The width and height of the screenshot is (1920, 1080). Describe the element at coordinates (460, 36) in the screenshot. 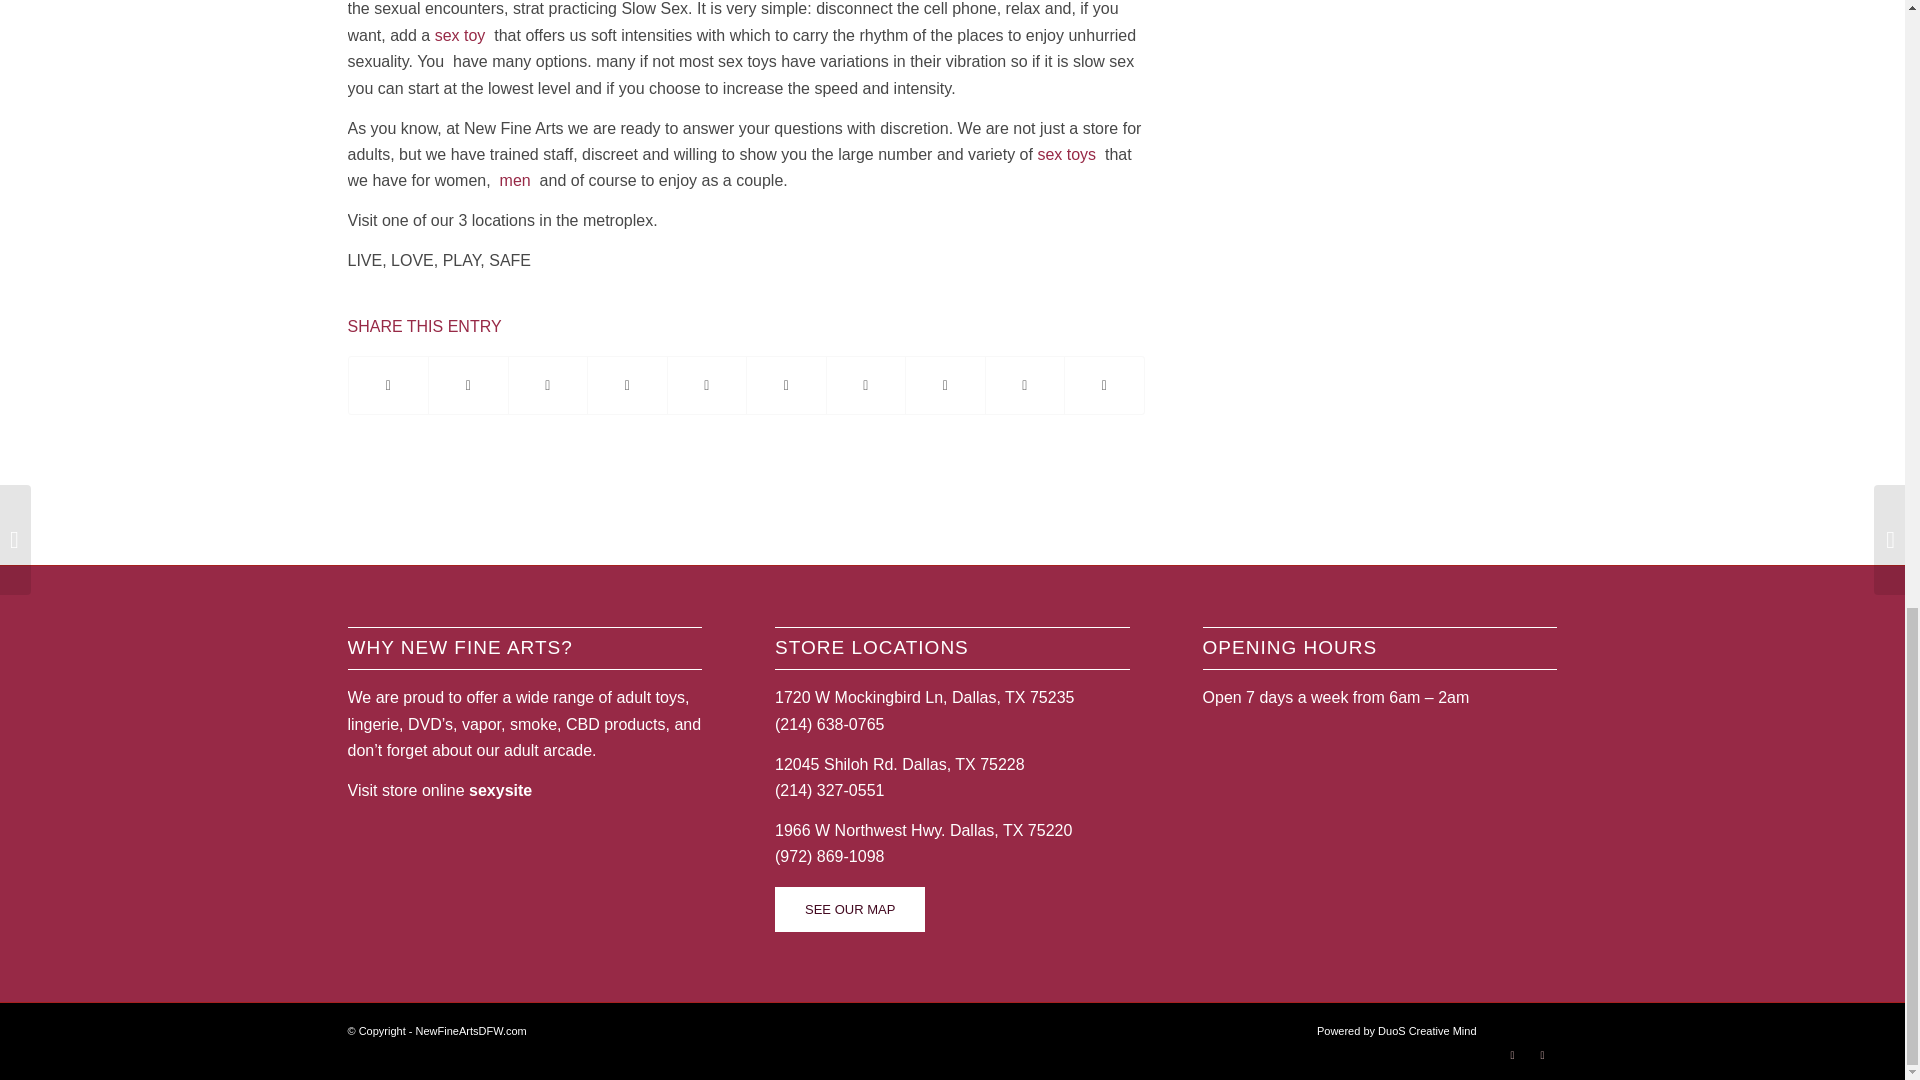

I see `sex toy` at that location.